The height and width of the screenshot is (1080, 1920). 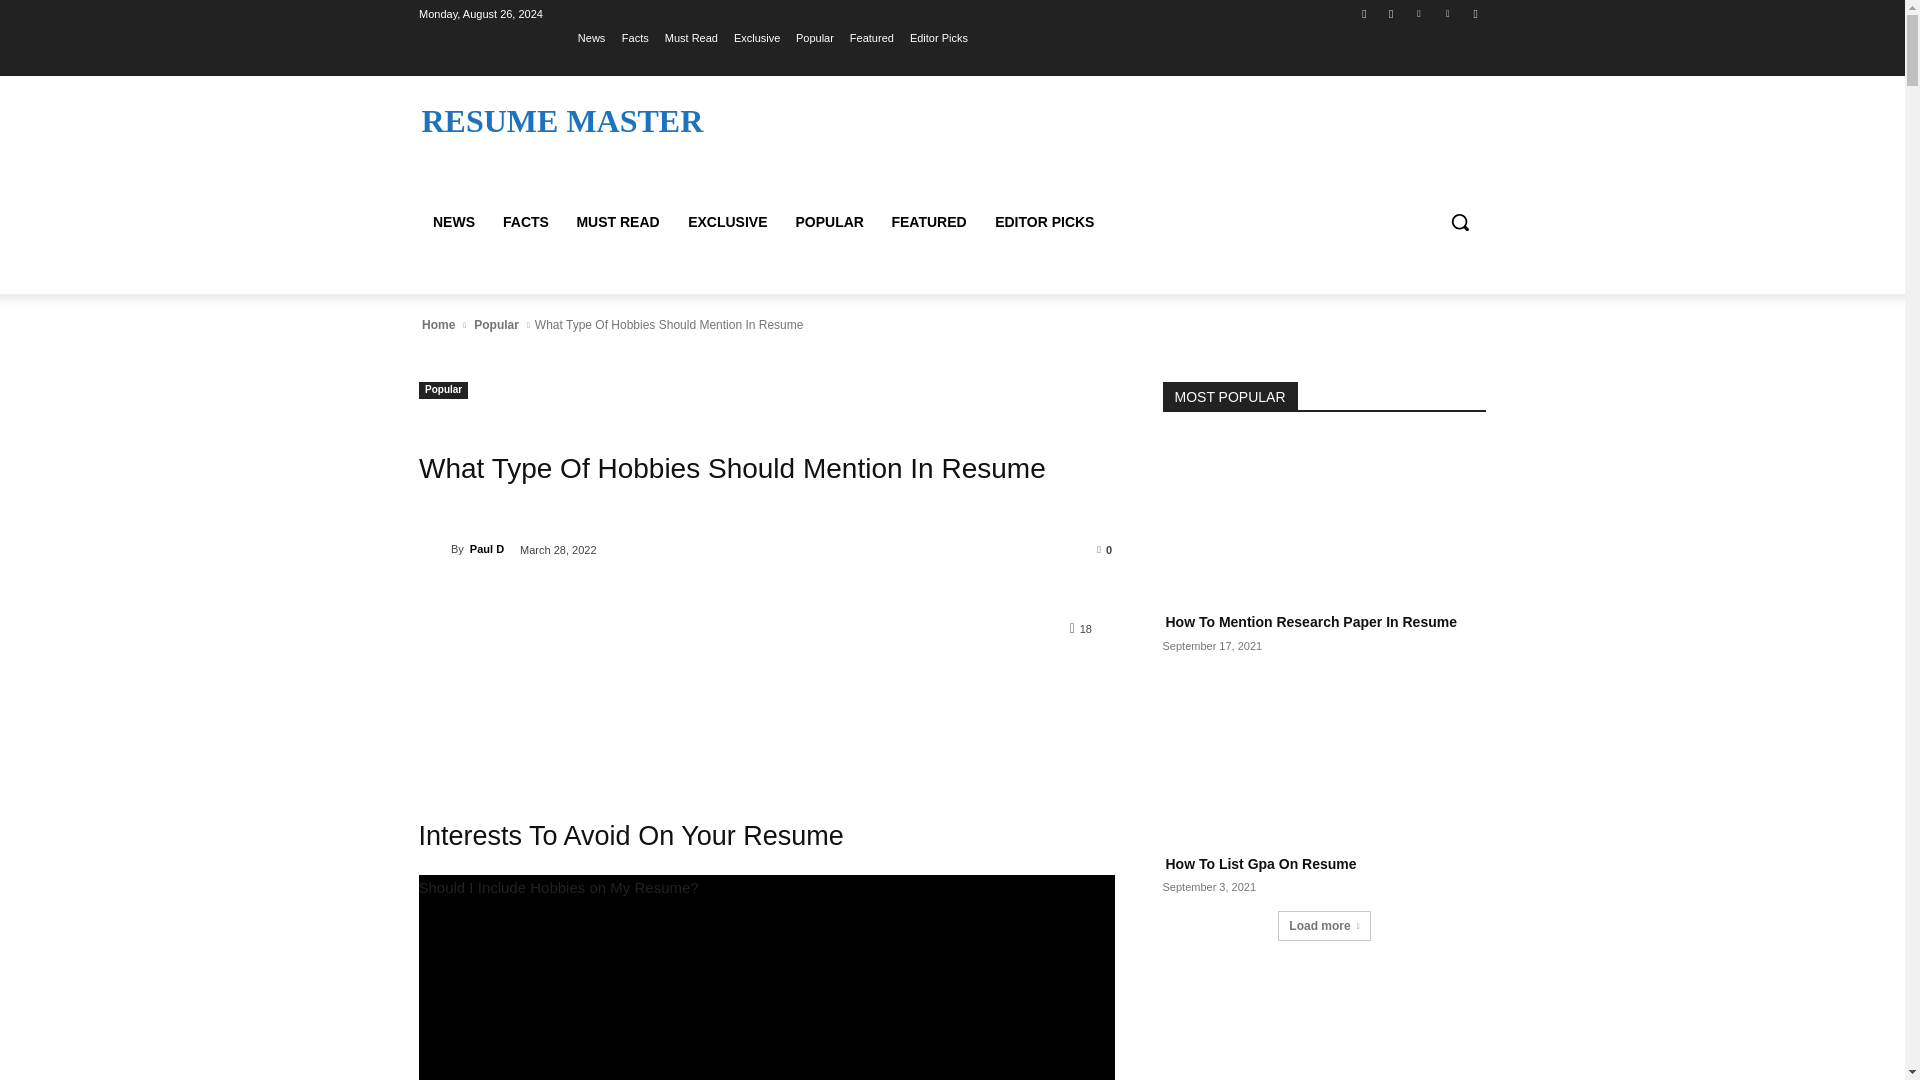 What do you see at coordinates (872, 37) in the screenshot?
I see `Featured` at bounding box center [872, 37].